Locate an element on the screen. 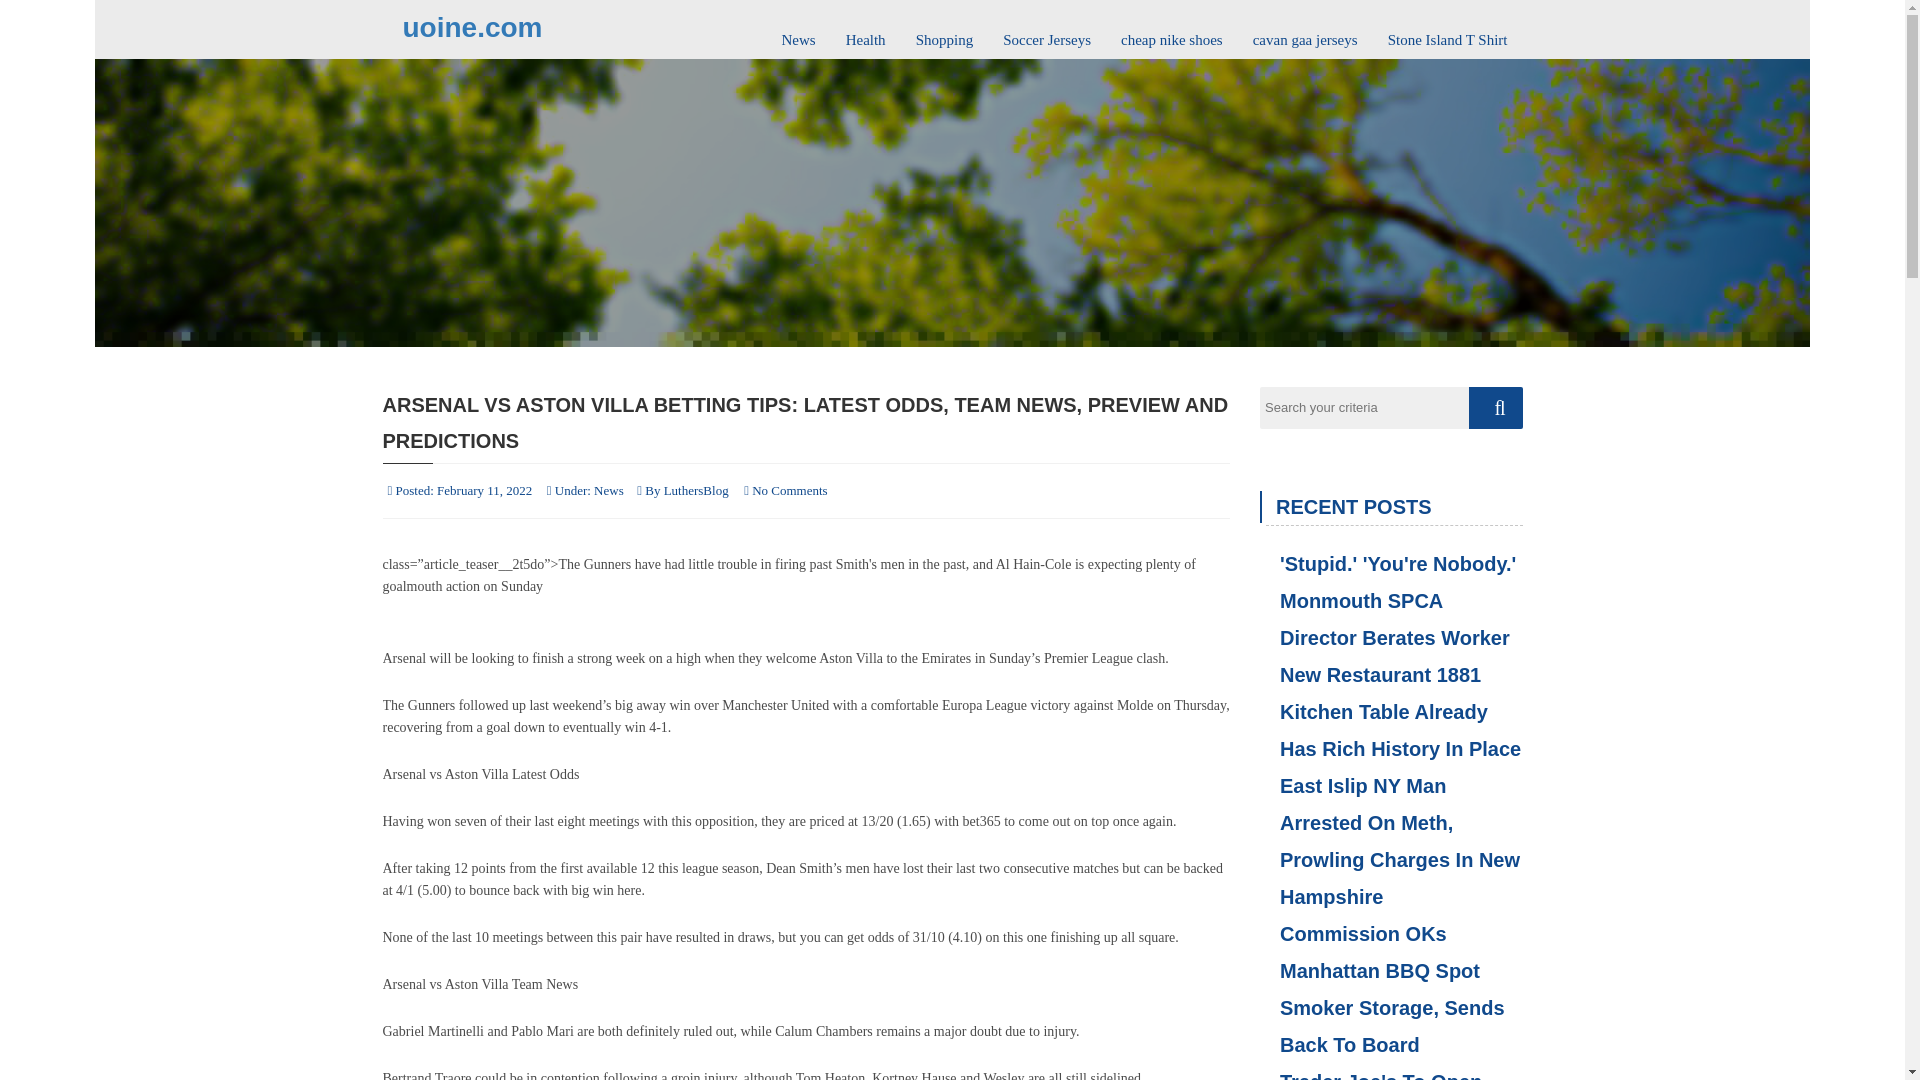 The width and height of the screenshot is (1920, 1080). Health is located at coordinates (866, 32).